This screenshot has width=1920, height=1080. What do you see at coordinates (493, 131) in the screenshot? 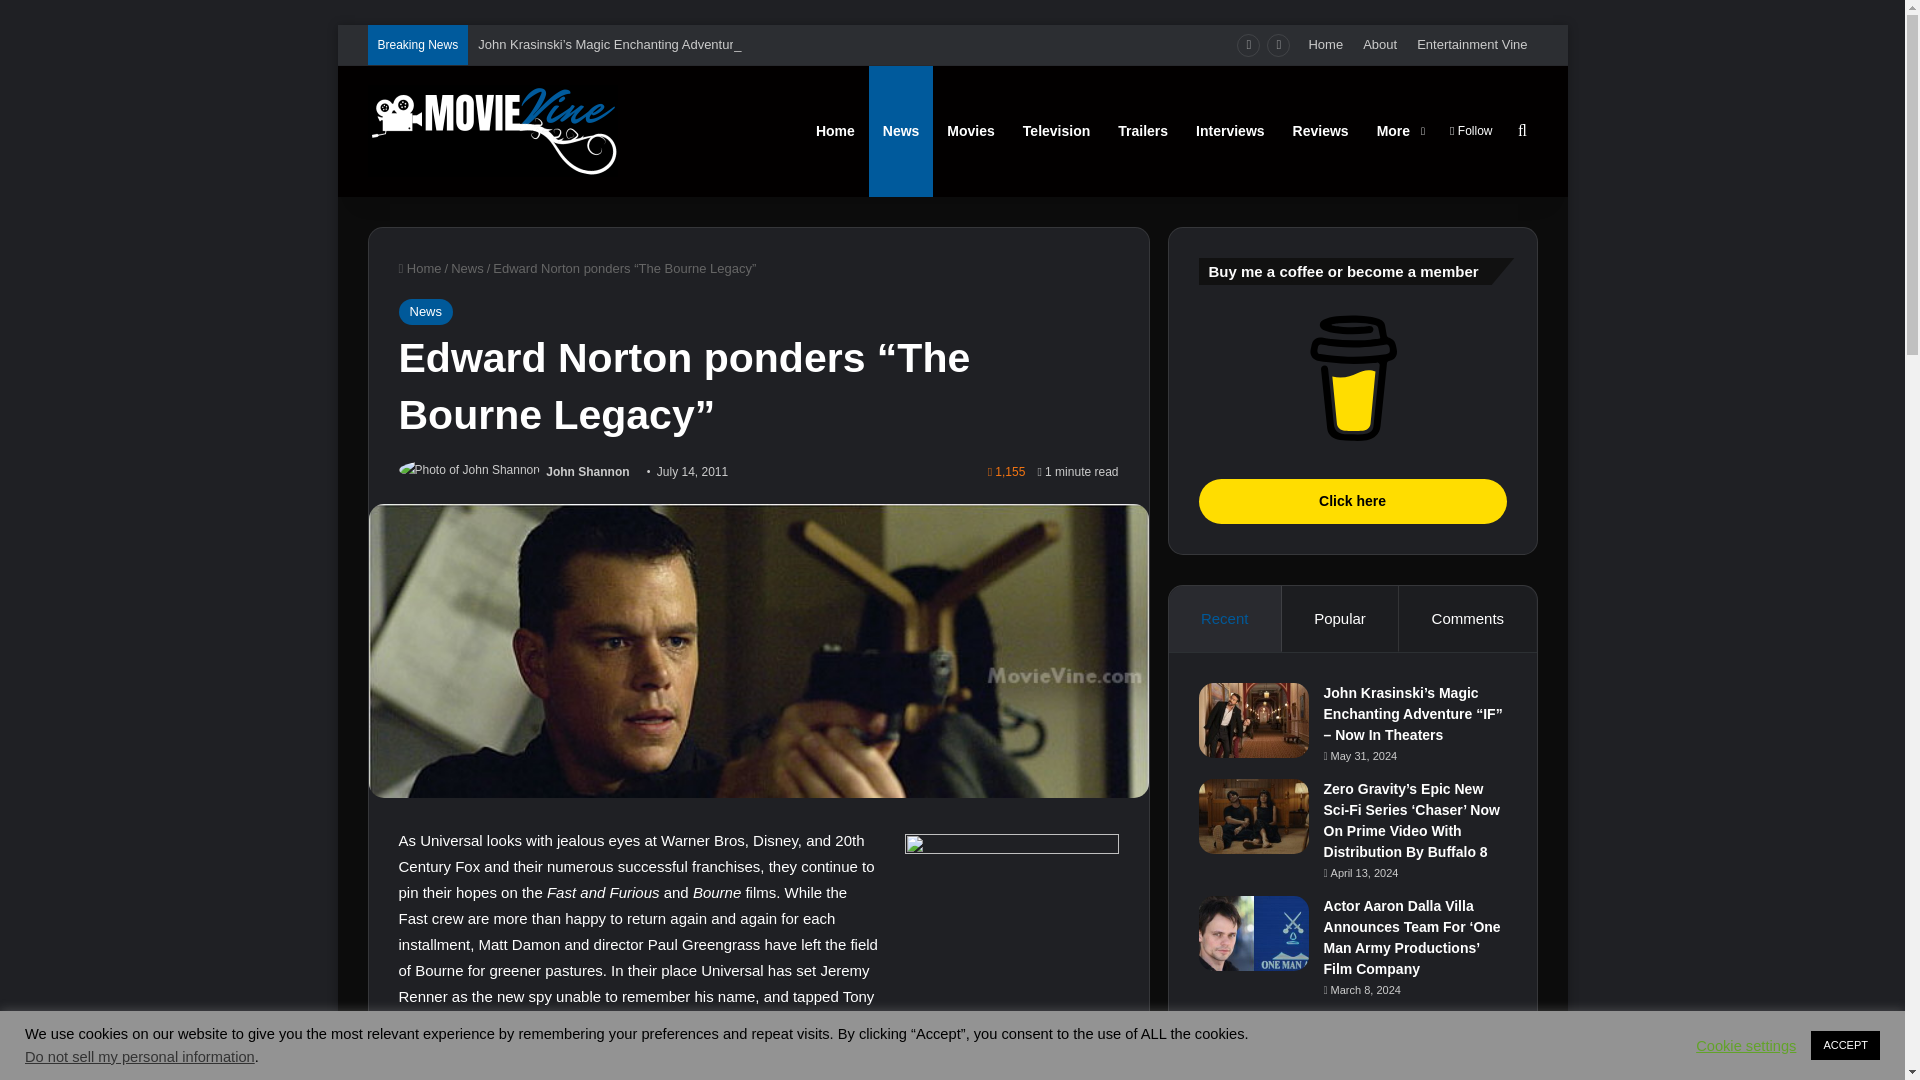
I see `Movie Vine` at bounding box center [493, 131].